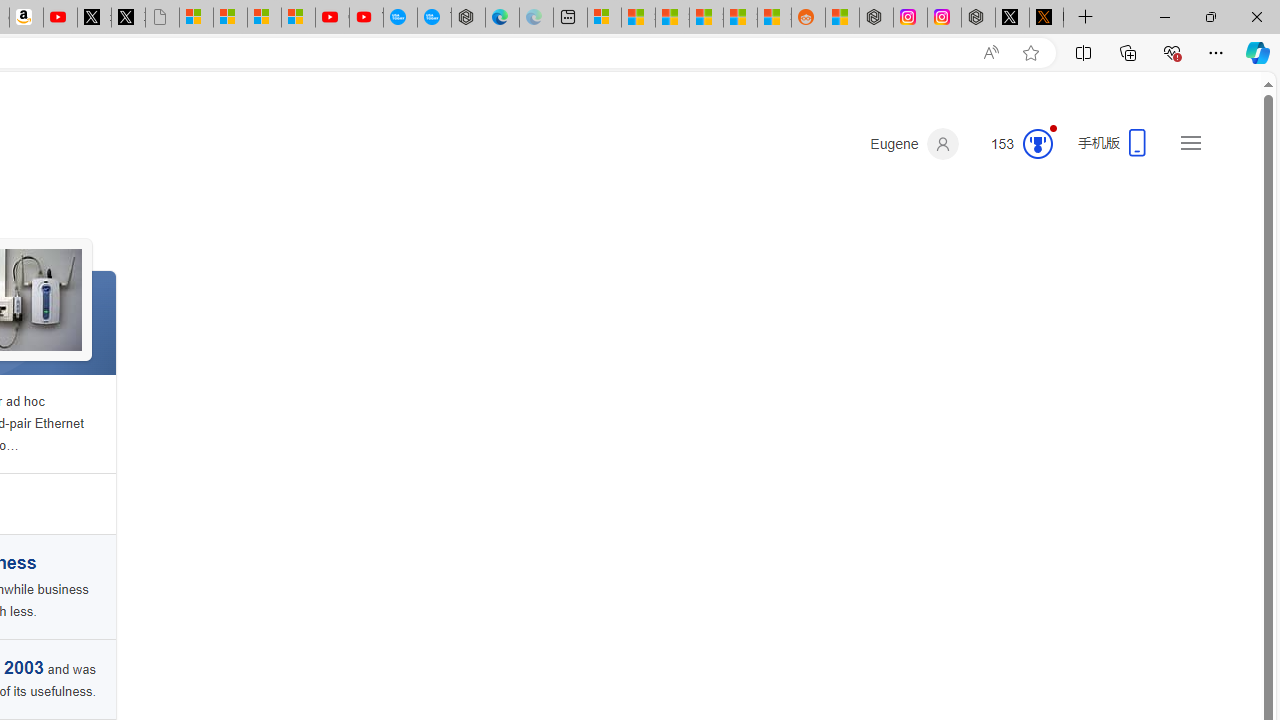 Image resolution: width=1280 pixels, height=720 pixels. I want to click on Nordace (@NordaceOfficial) / X, so click(1012, 18).